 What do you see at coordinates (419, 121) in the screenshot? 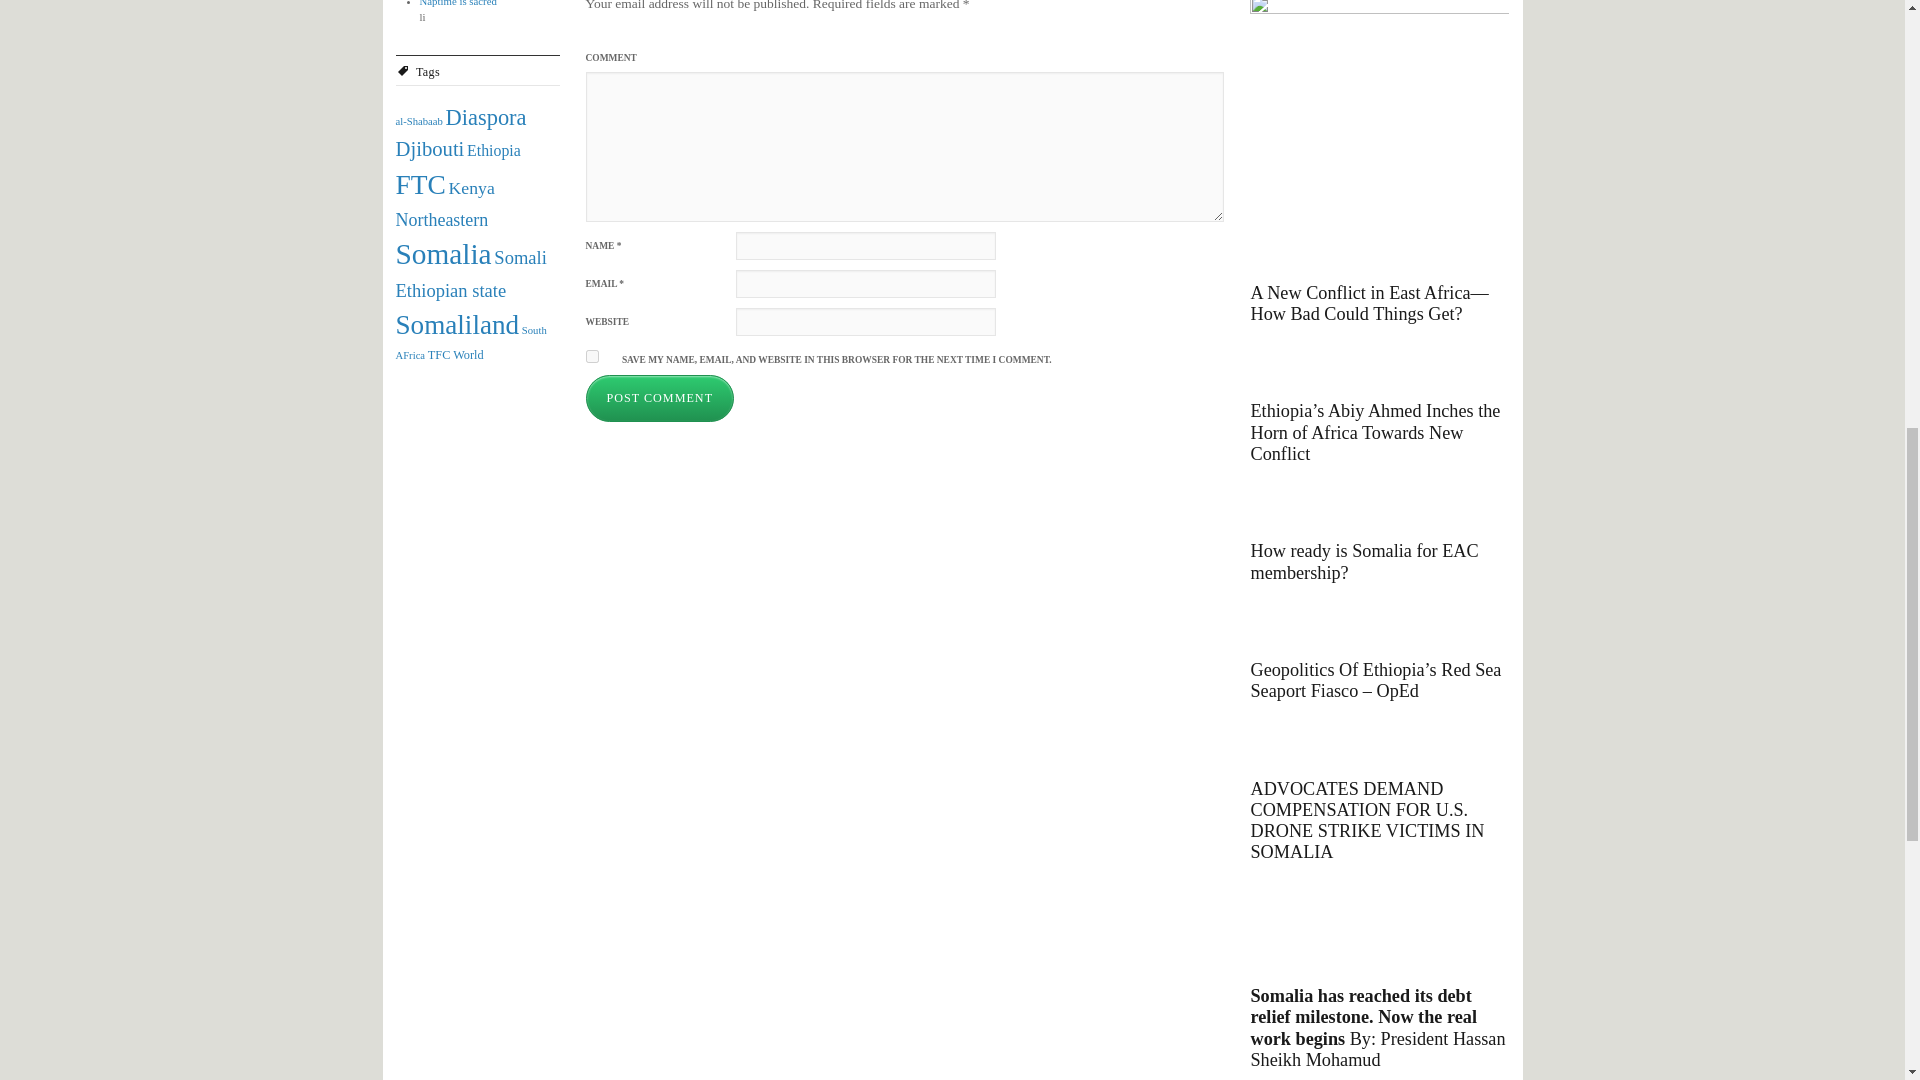
I see `al-Shabaab` at bounding box center [419, 121].